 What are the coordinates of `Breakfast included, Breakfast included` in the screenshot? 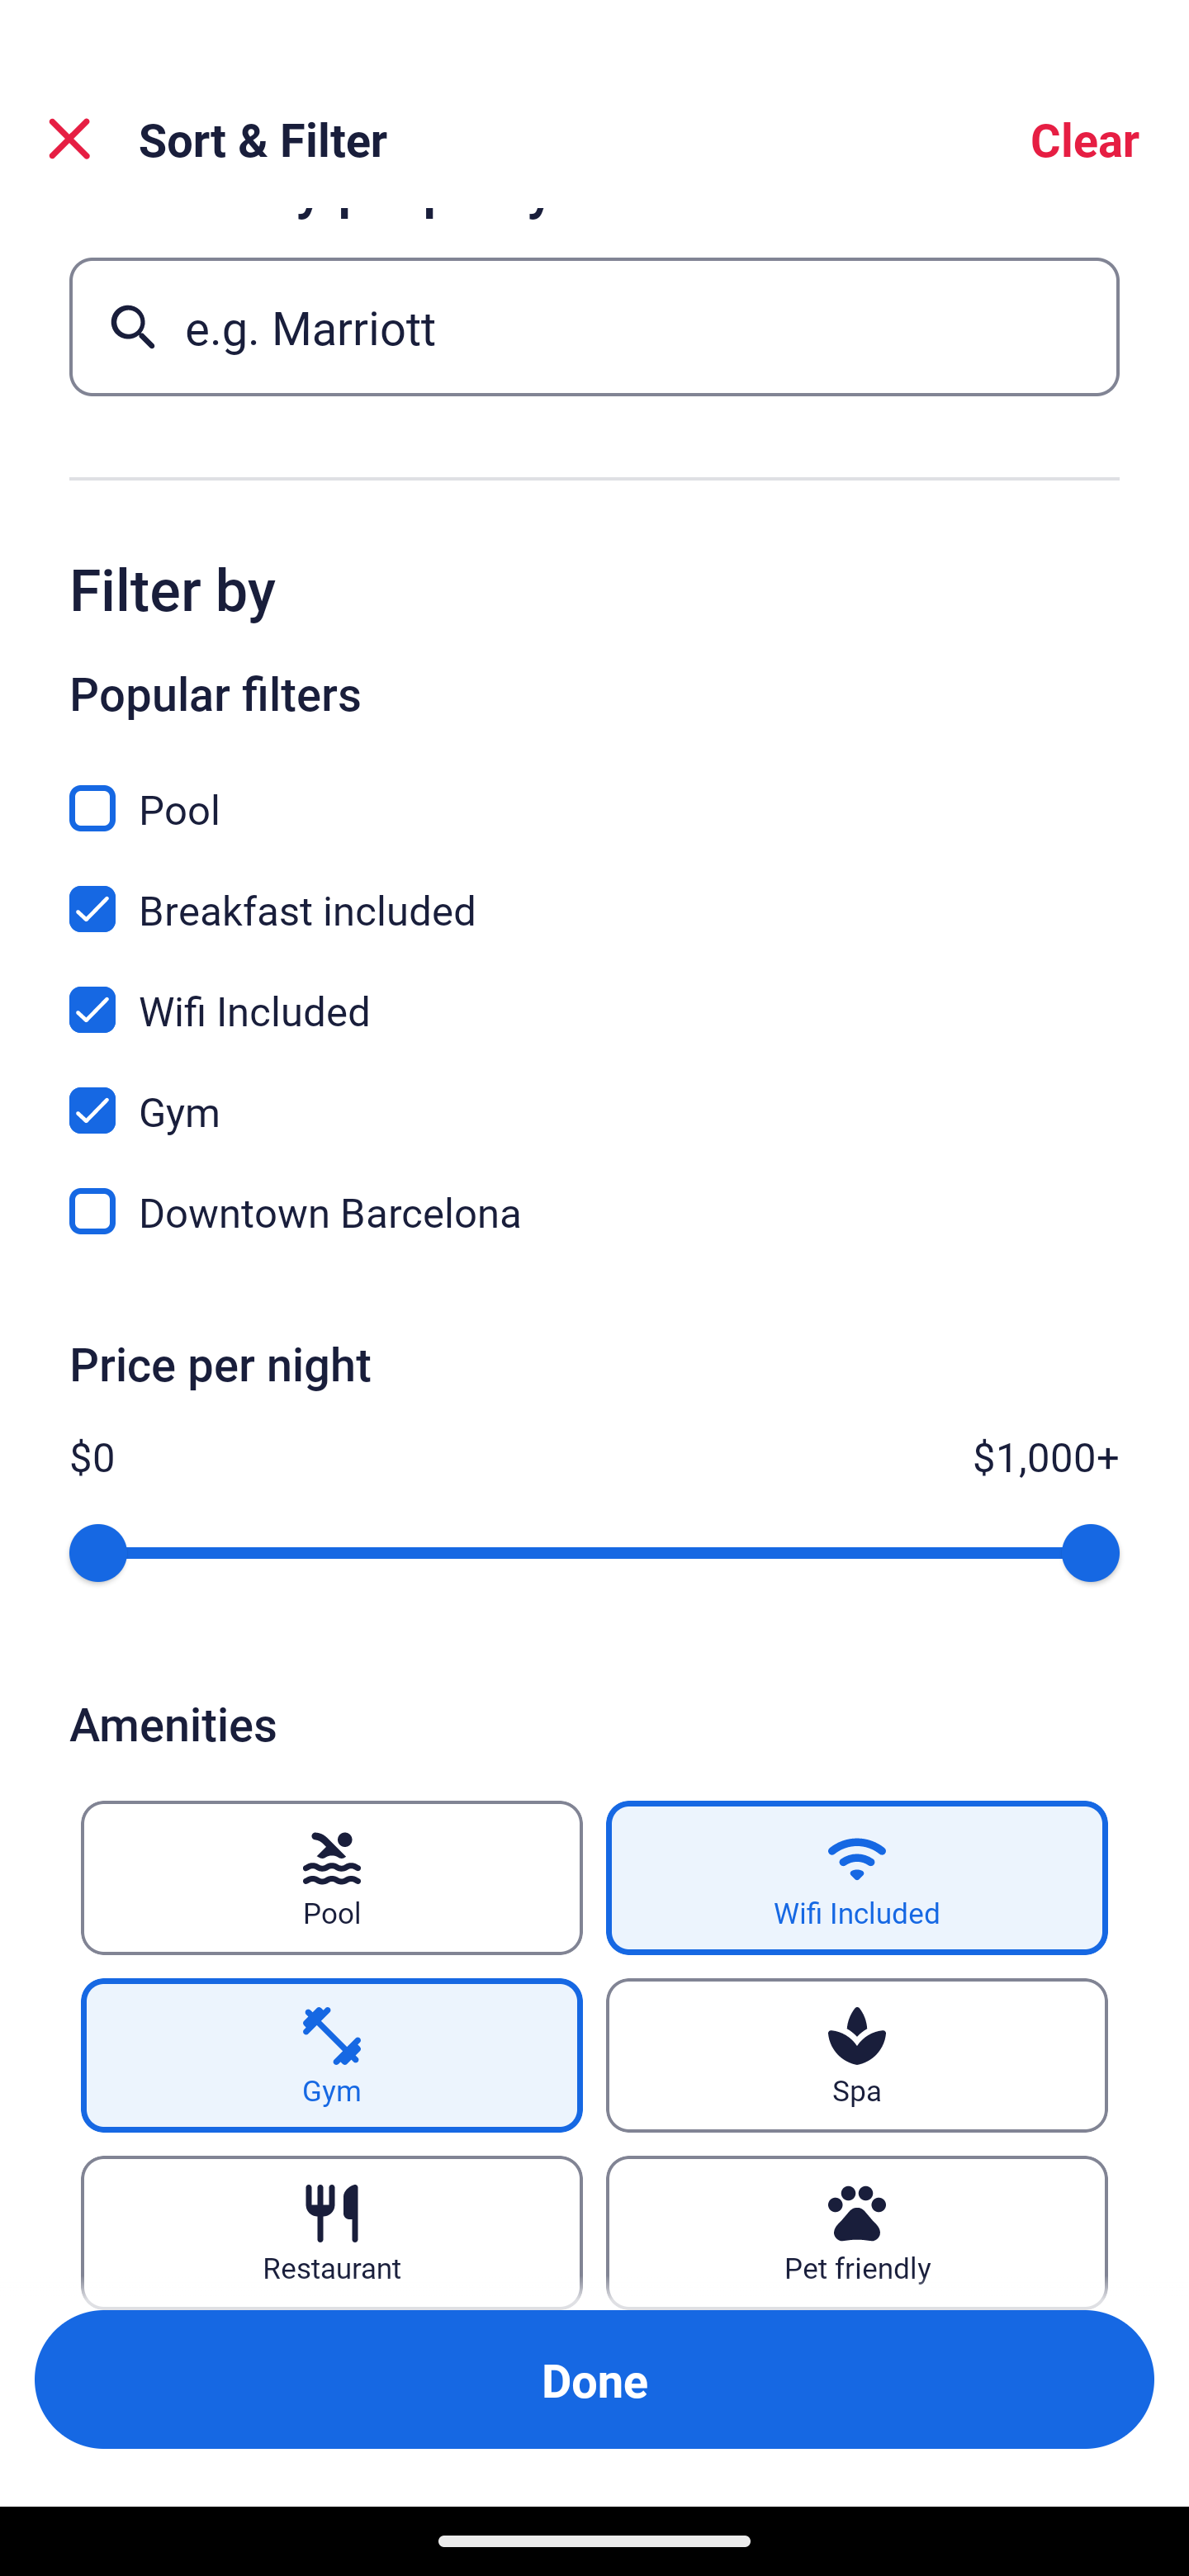 It's located at (594, 890).